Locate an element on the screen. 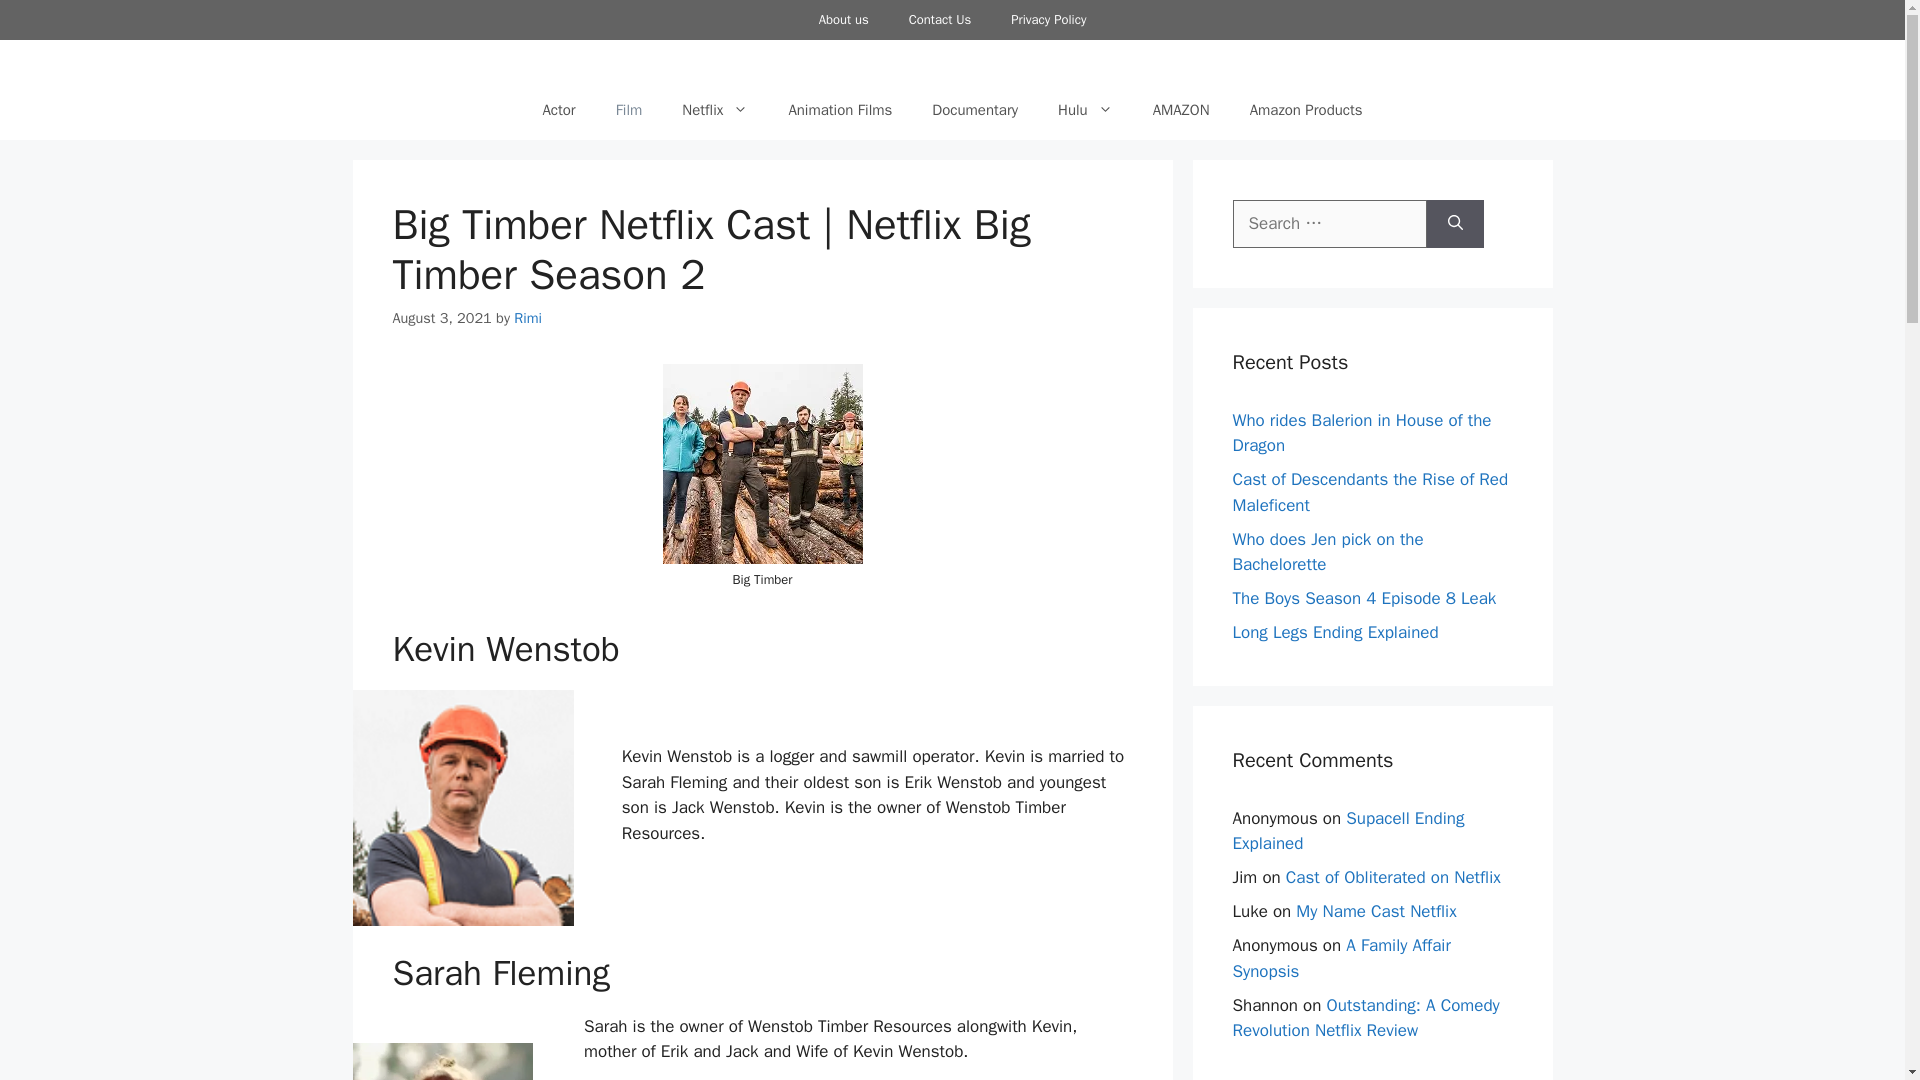  Netflix is located at coordinates (715, 110).